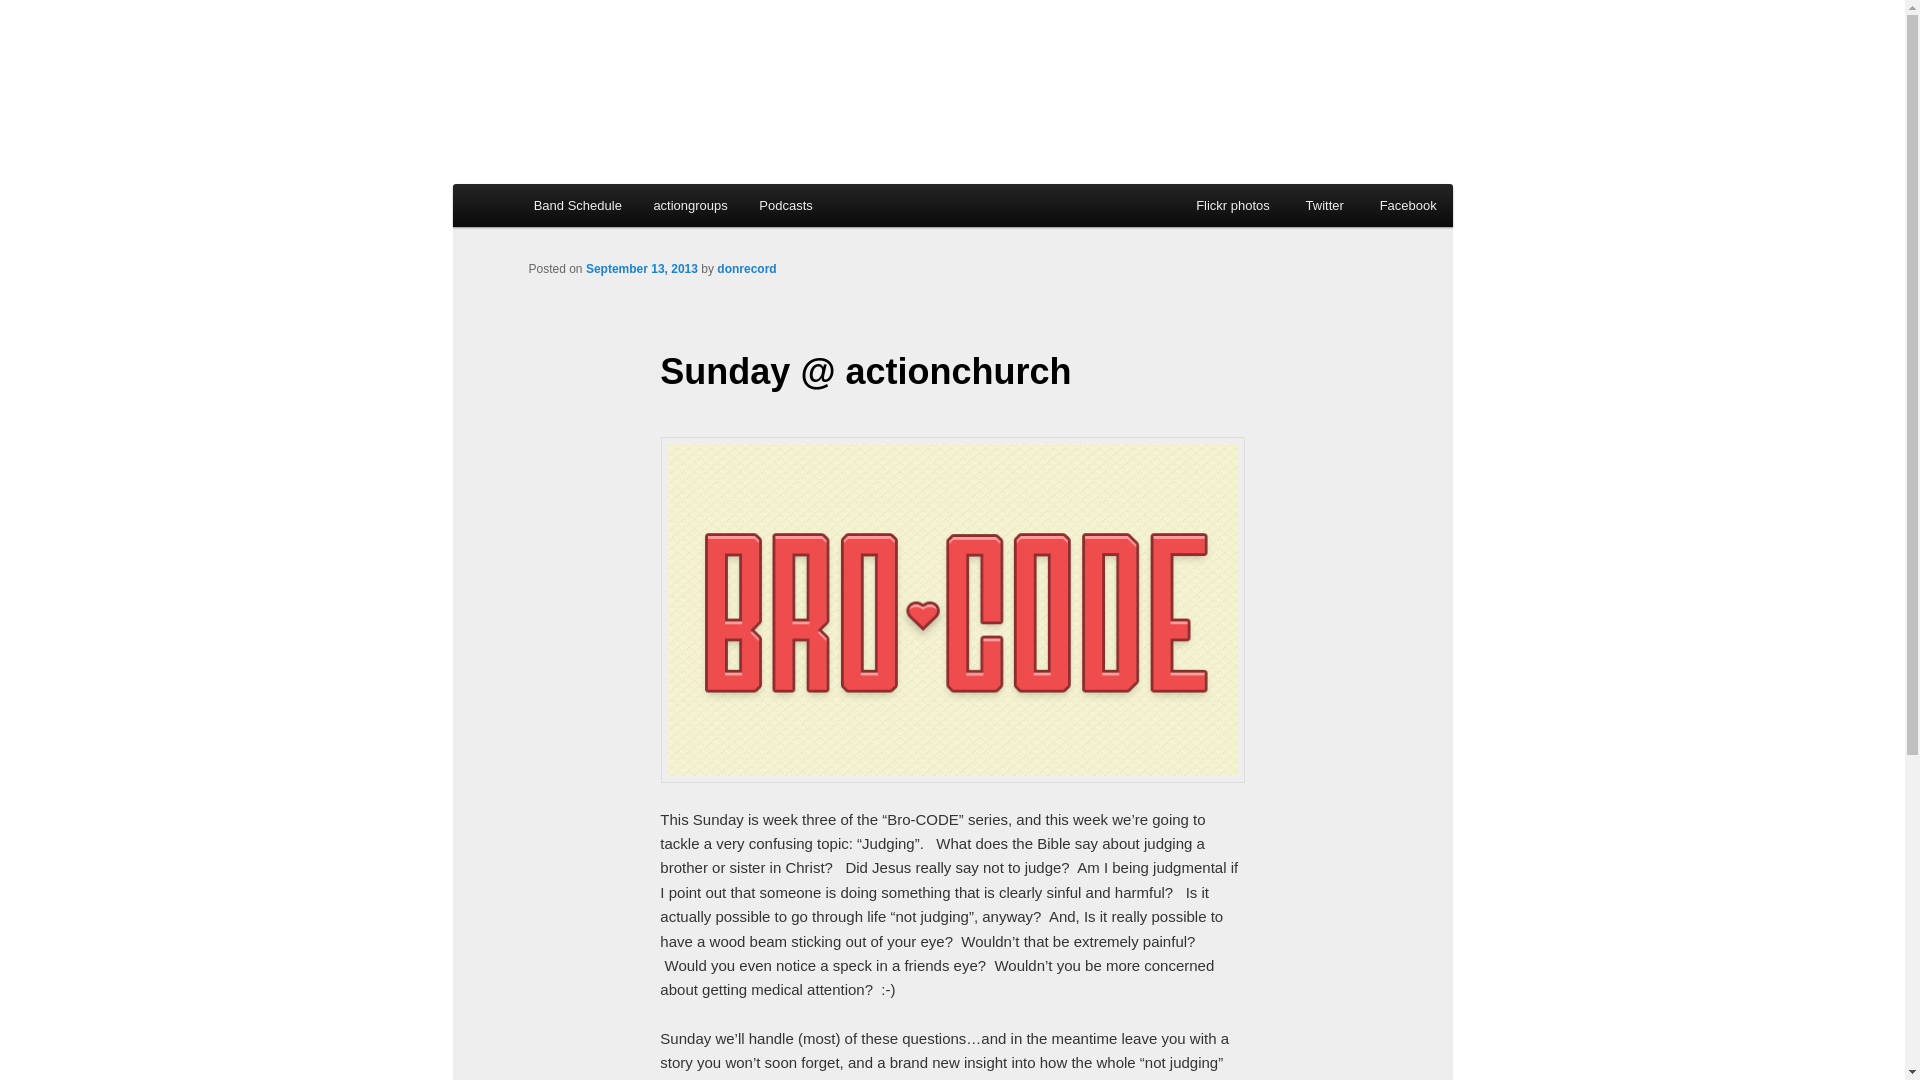 Image resolution: width=1920 pixels, height=1080 pixels. What do you see at coordinates (786, 204) in the screenshot?
I see `Podcasts` at bounding box center [786, 204].